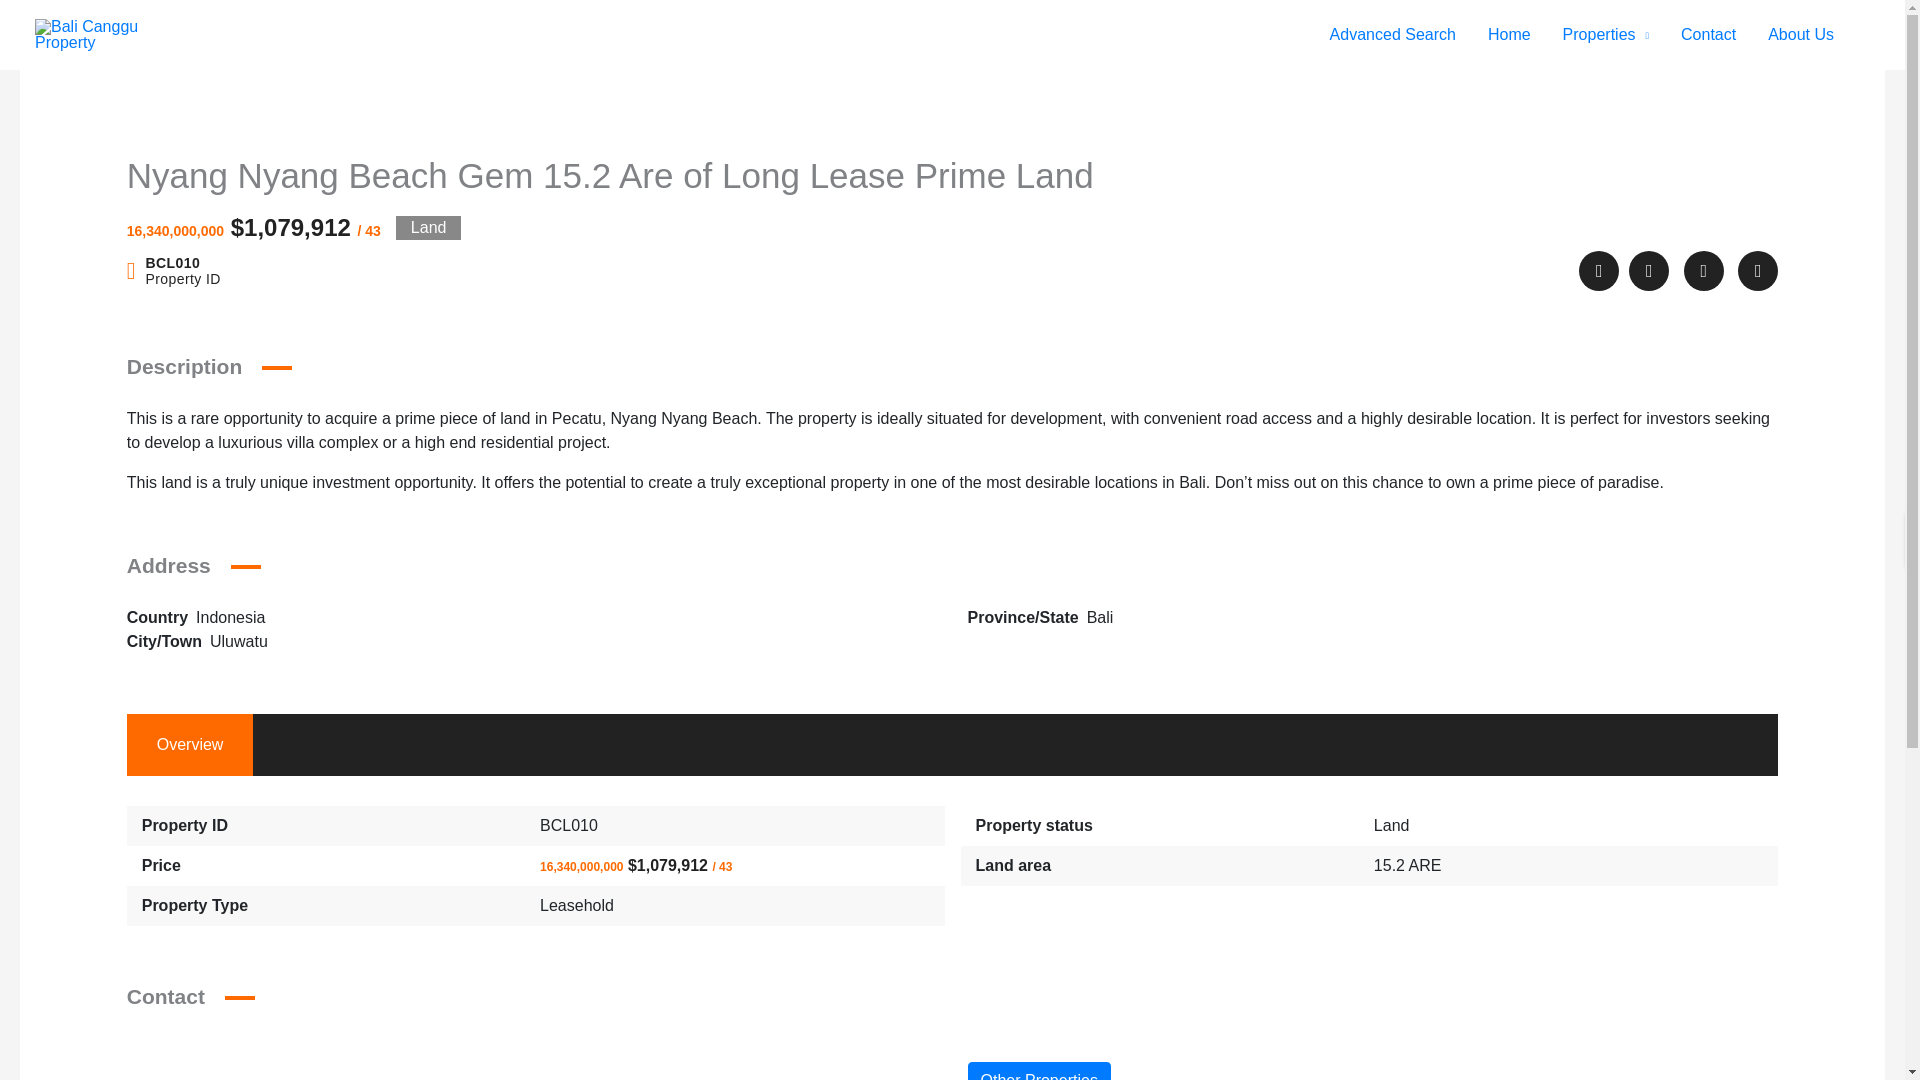  What do you see at coordinates (1704, 270) in the screenshot?
I see `Compare` at bounding box center [1704, 270].